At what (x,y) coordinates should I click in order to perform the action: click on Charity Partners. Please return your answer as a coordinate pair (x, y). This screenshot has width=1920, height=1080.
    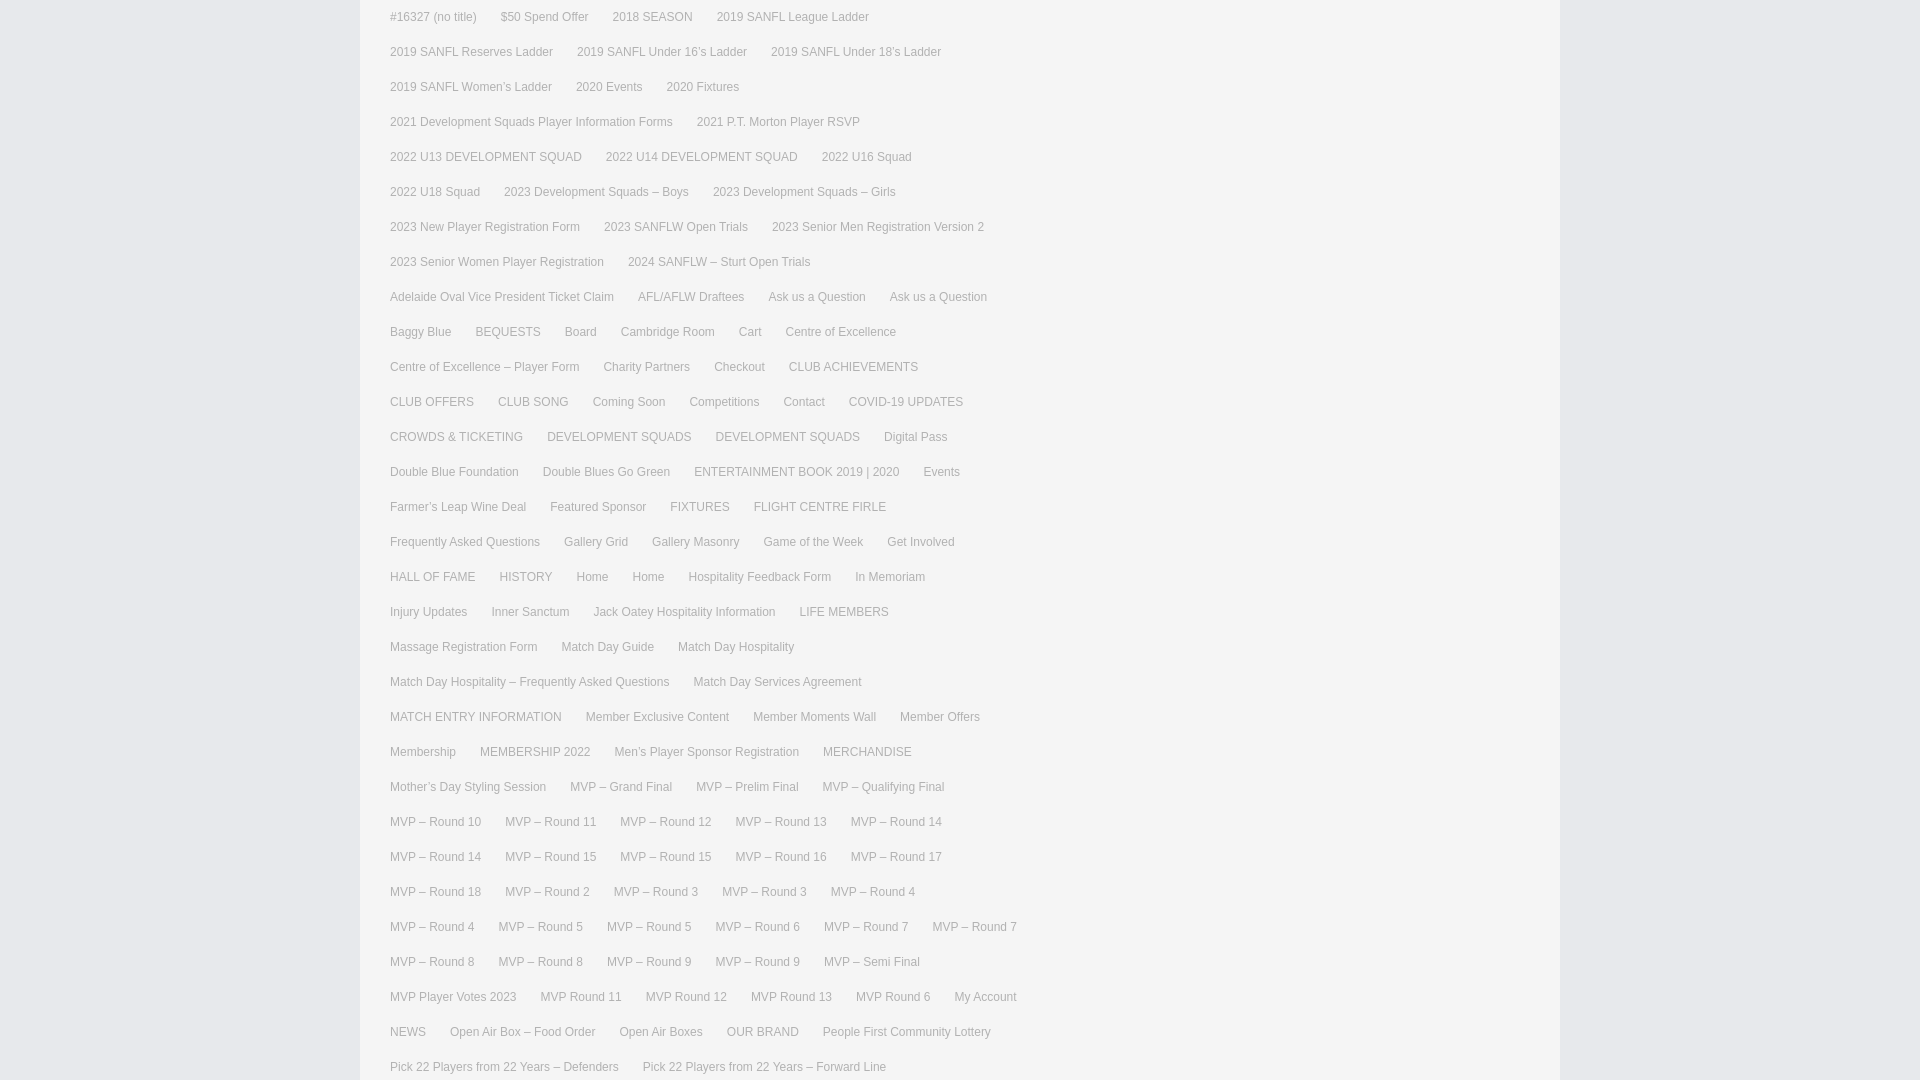
    Looking at the image, I should click on (646, 366).